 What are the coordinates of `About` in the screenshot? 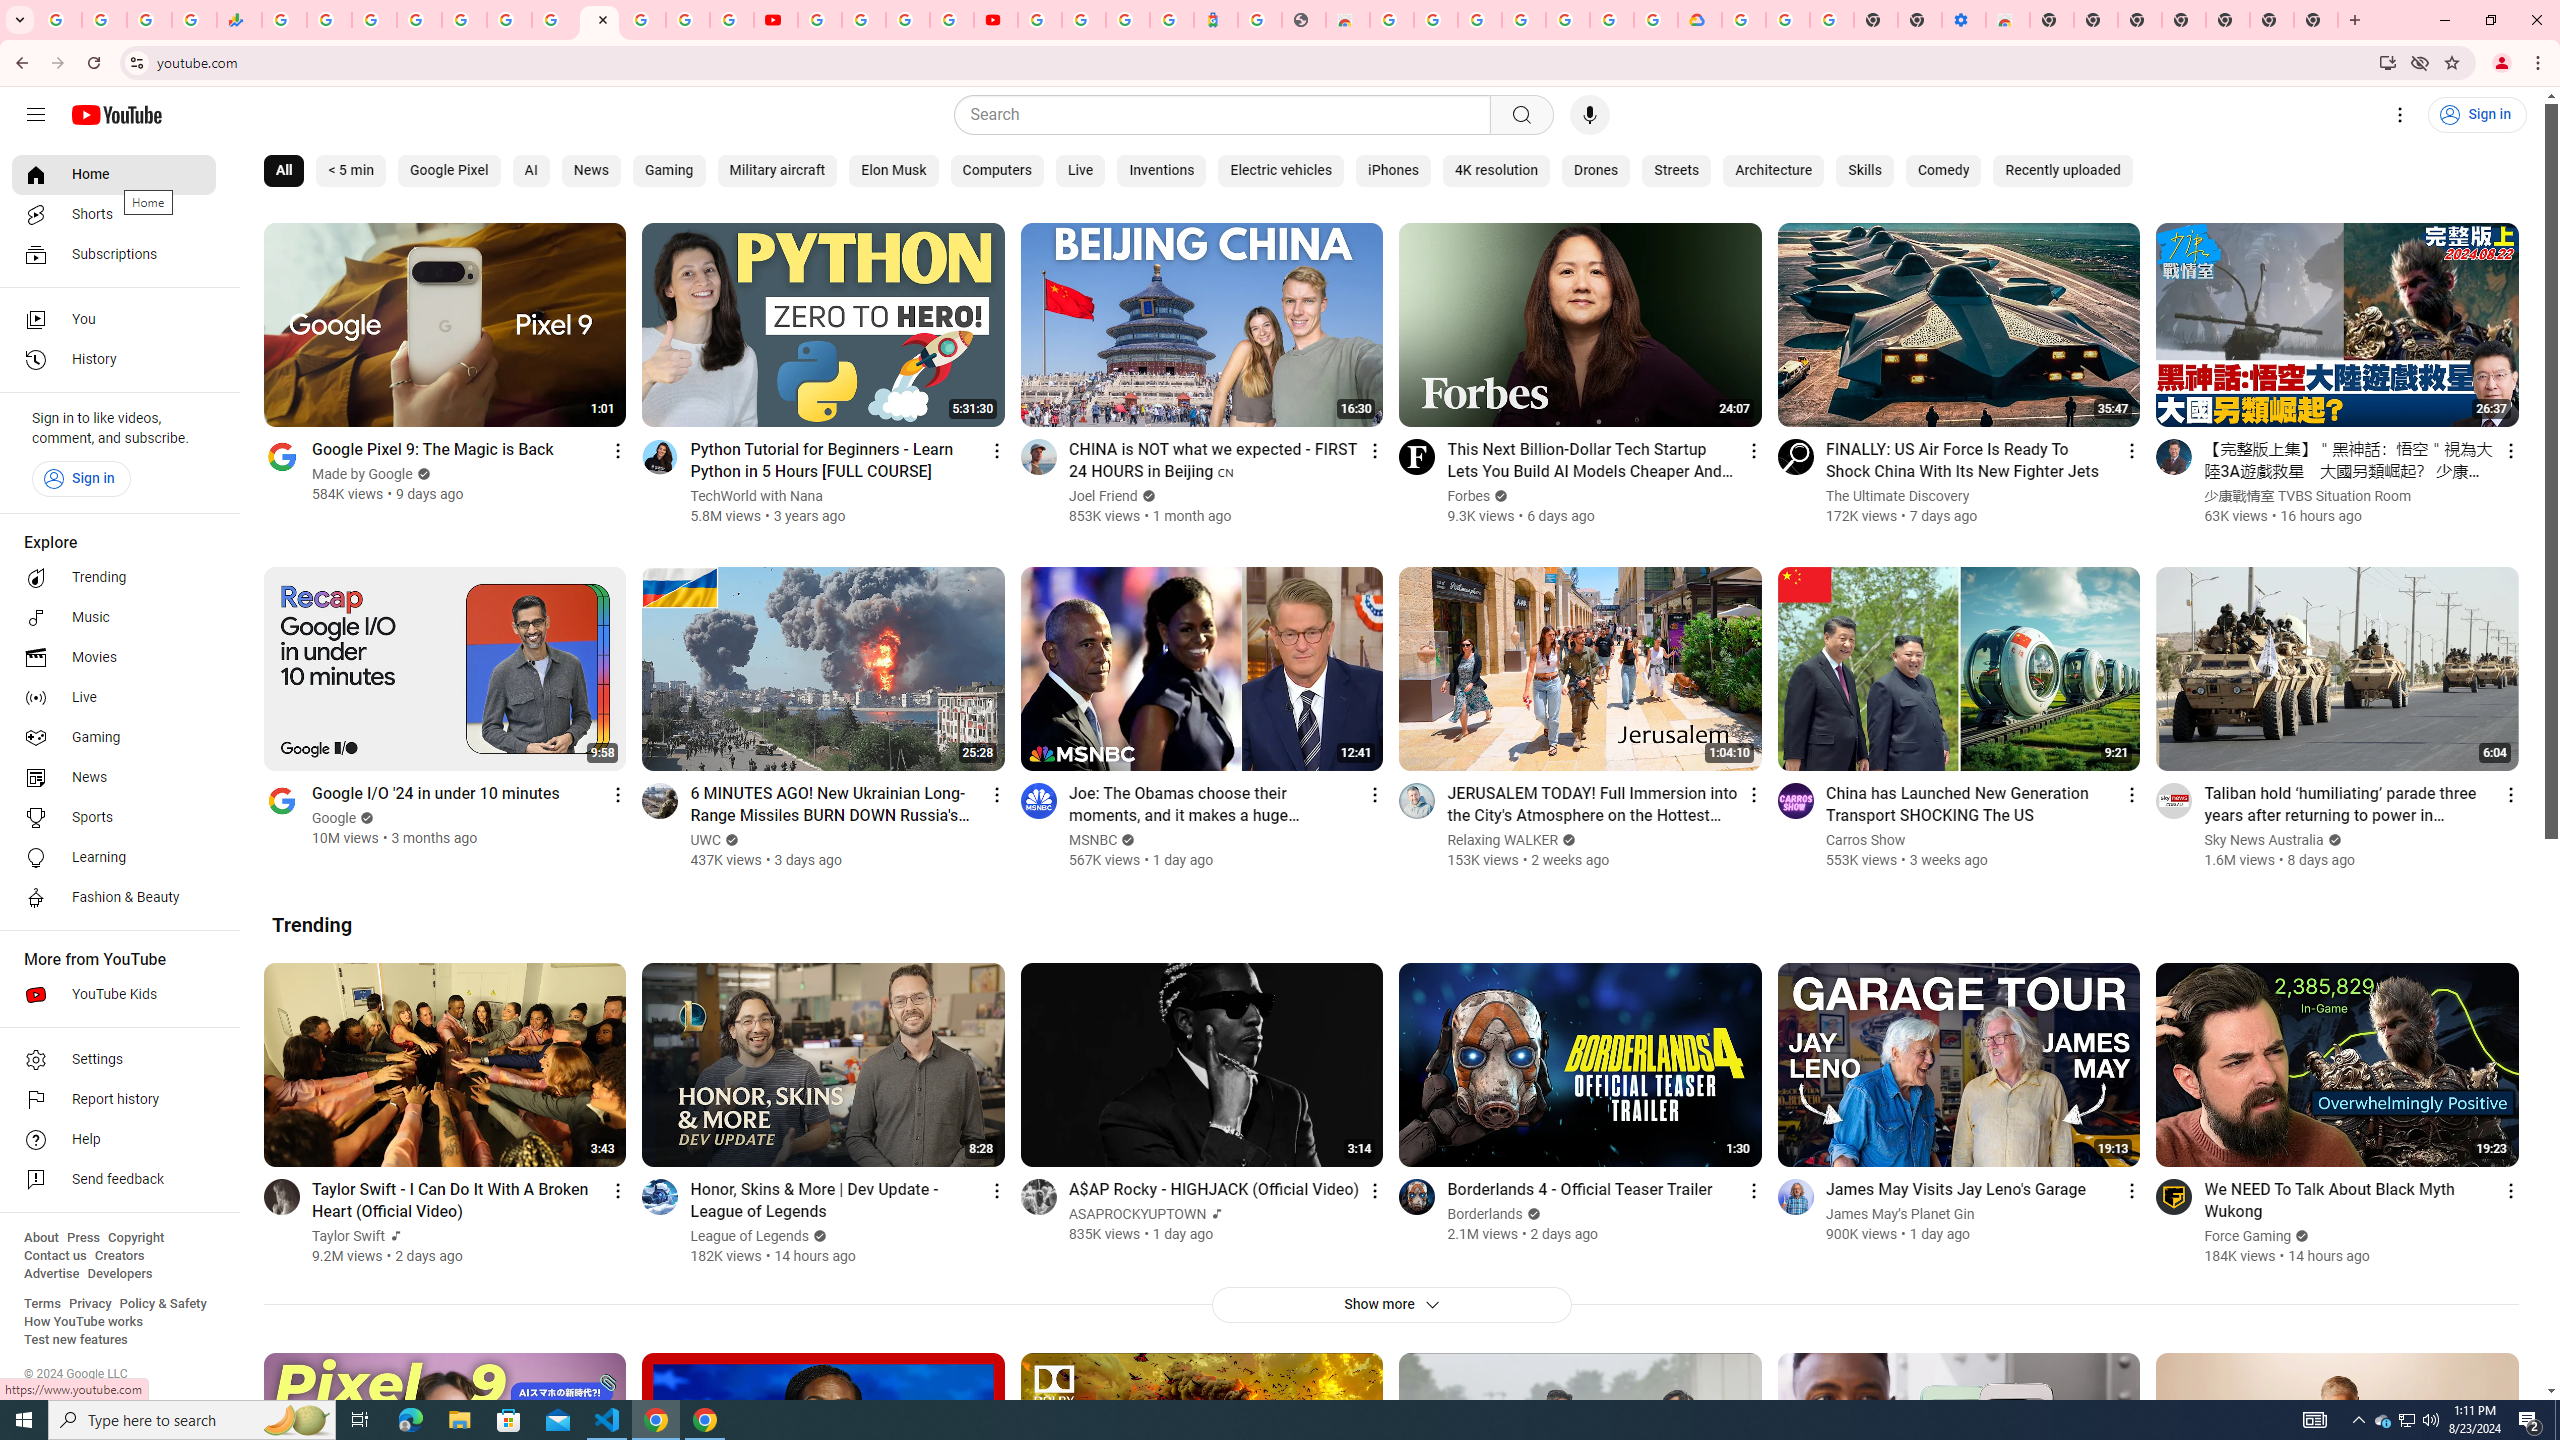 It's located at (40, 1238).